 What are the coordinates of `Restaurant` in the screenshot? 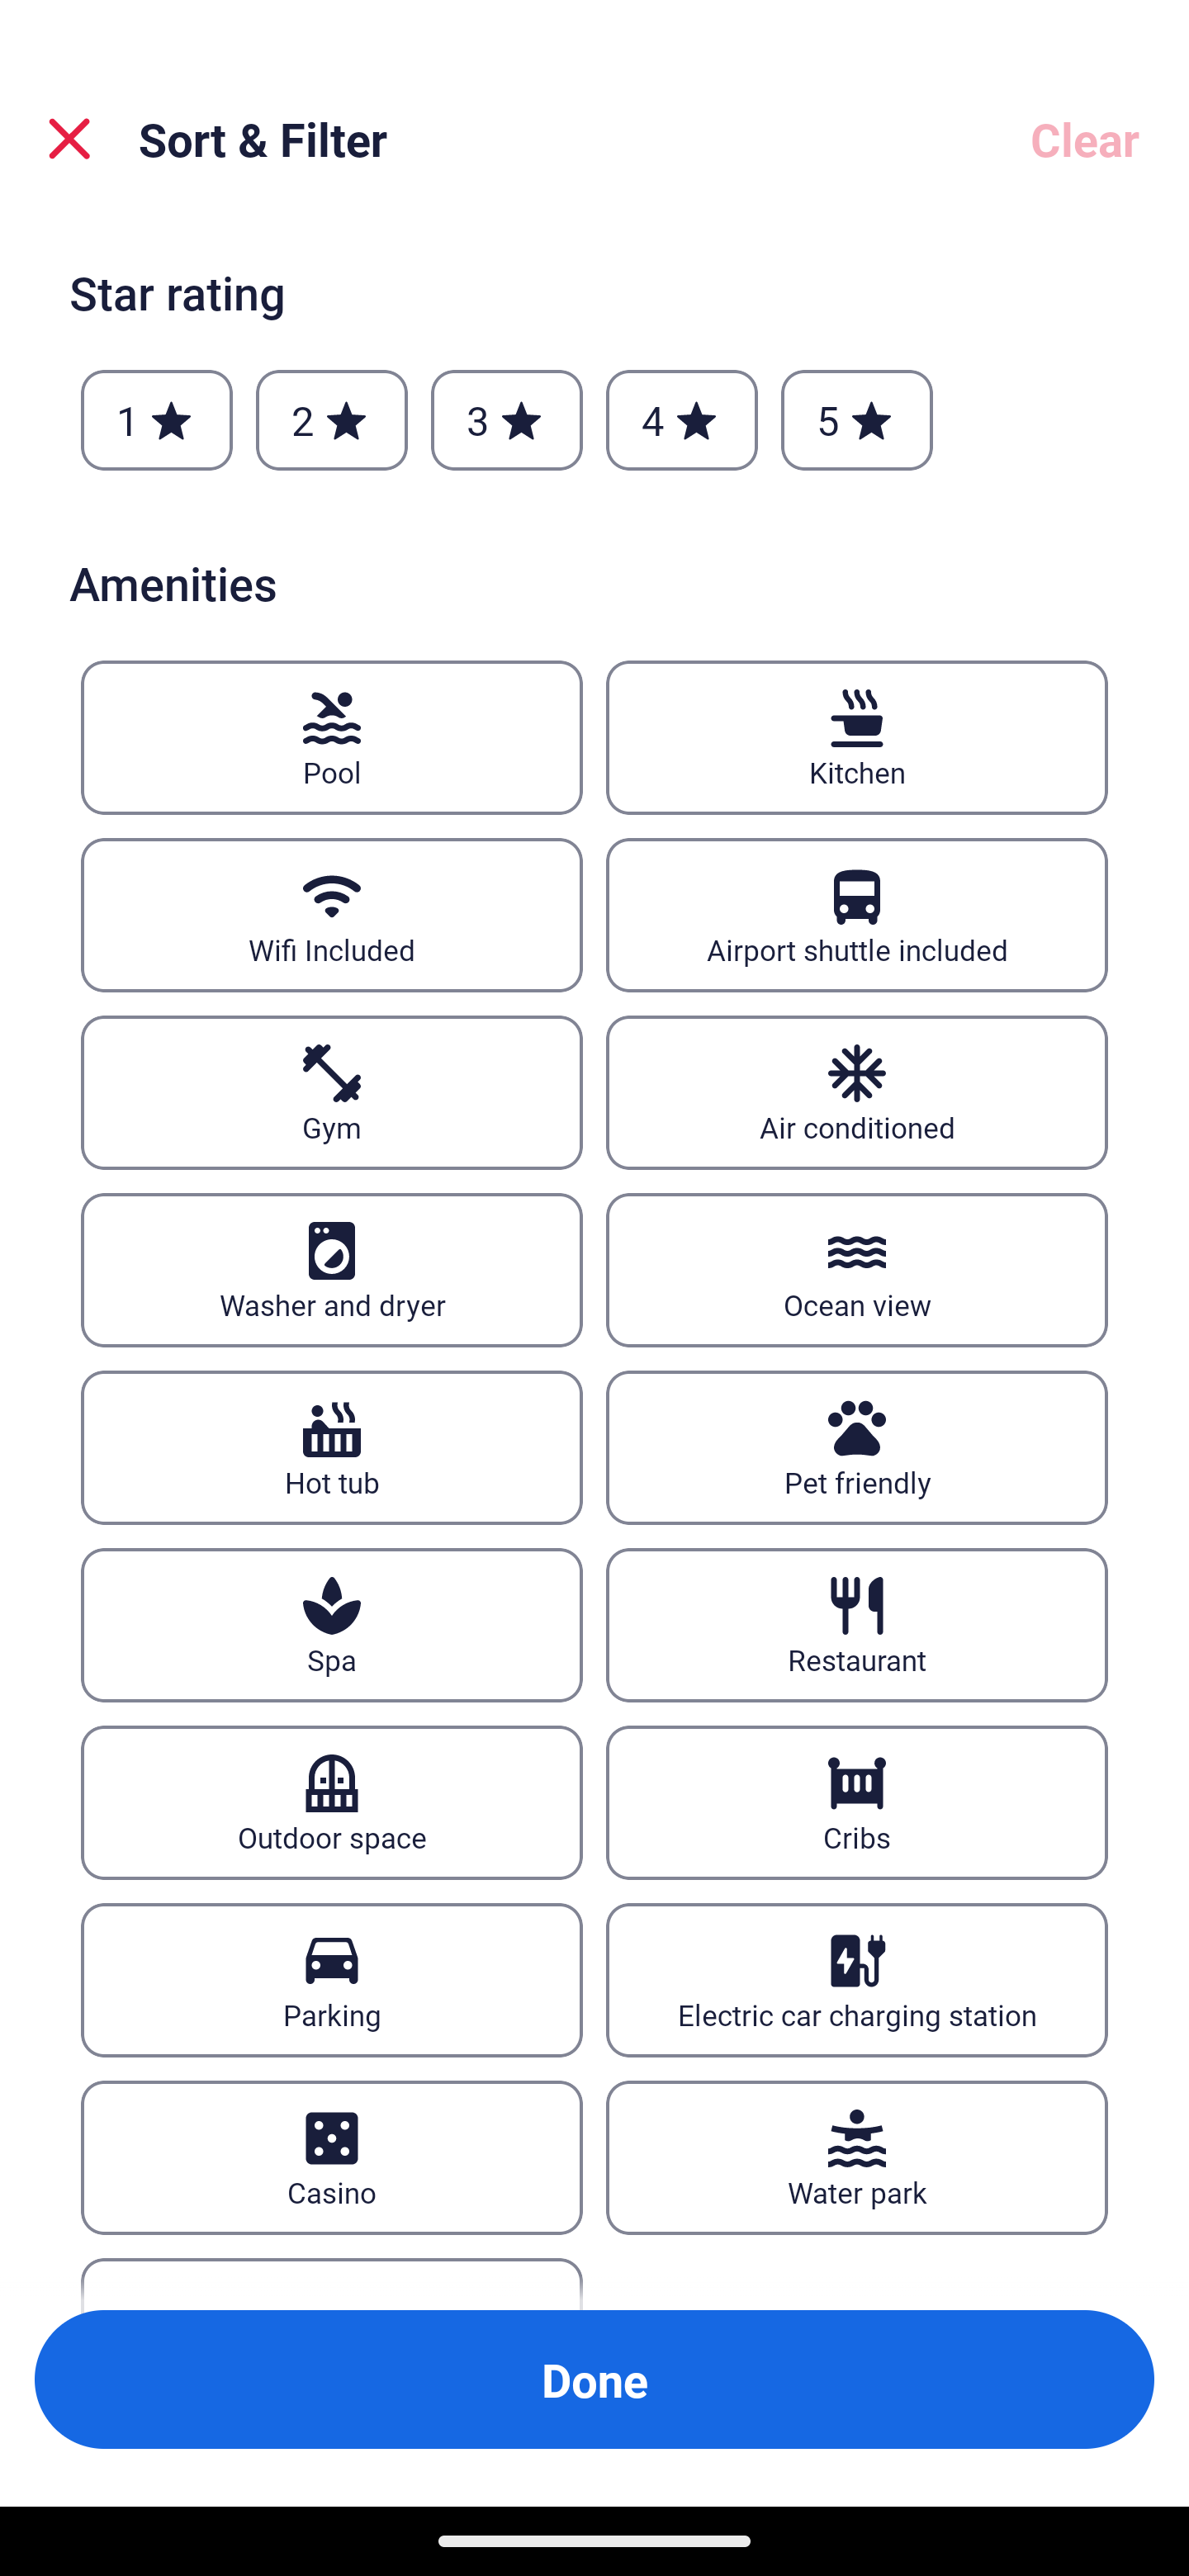 It's located at (857, 1625).